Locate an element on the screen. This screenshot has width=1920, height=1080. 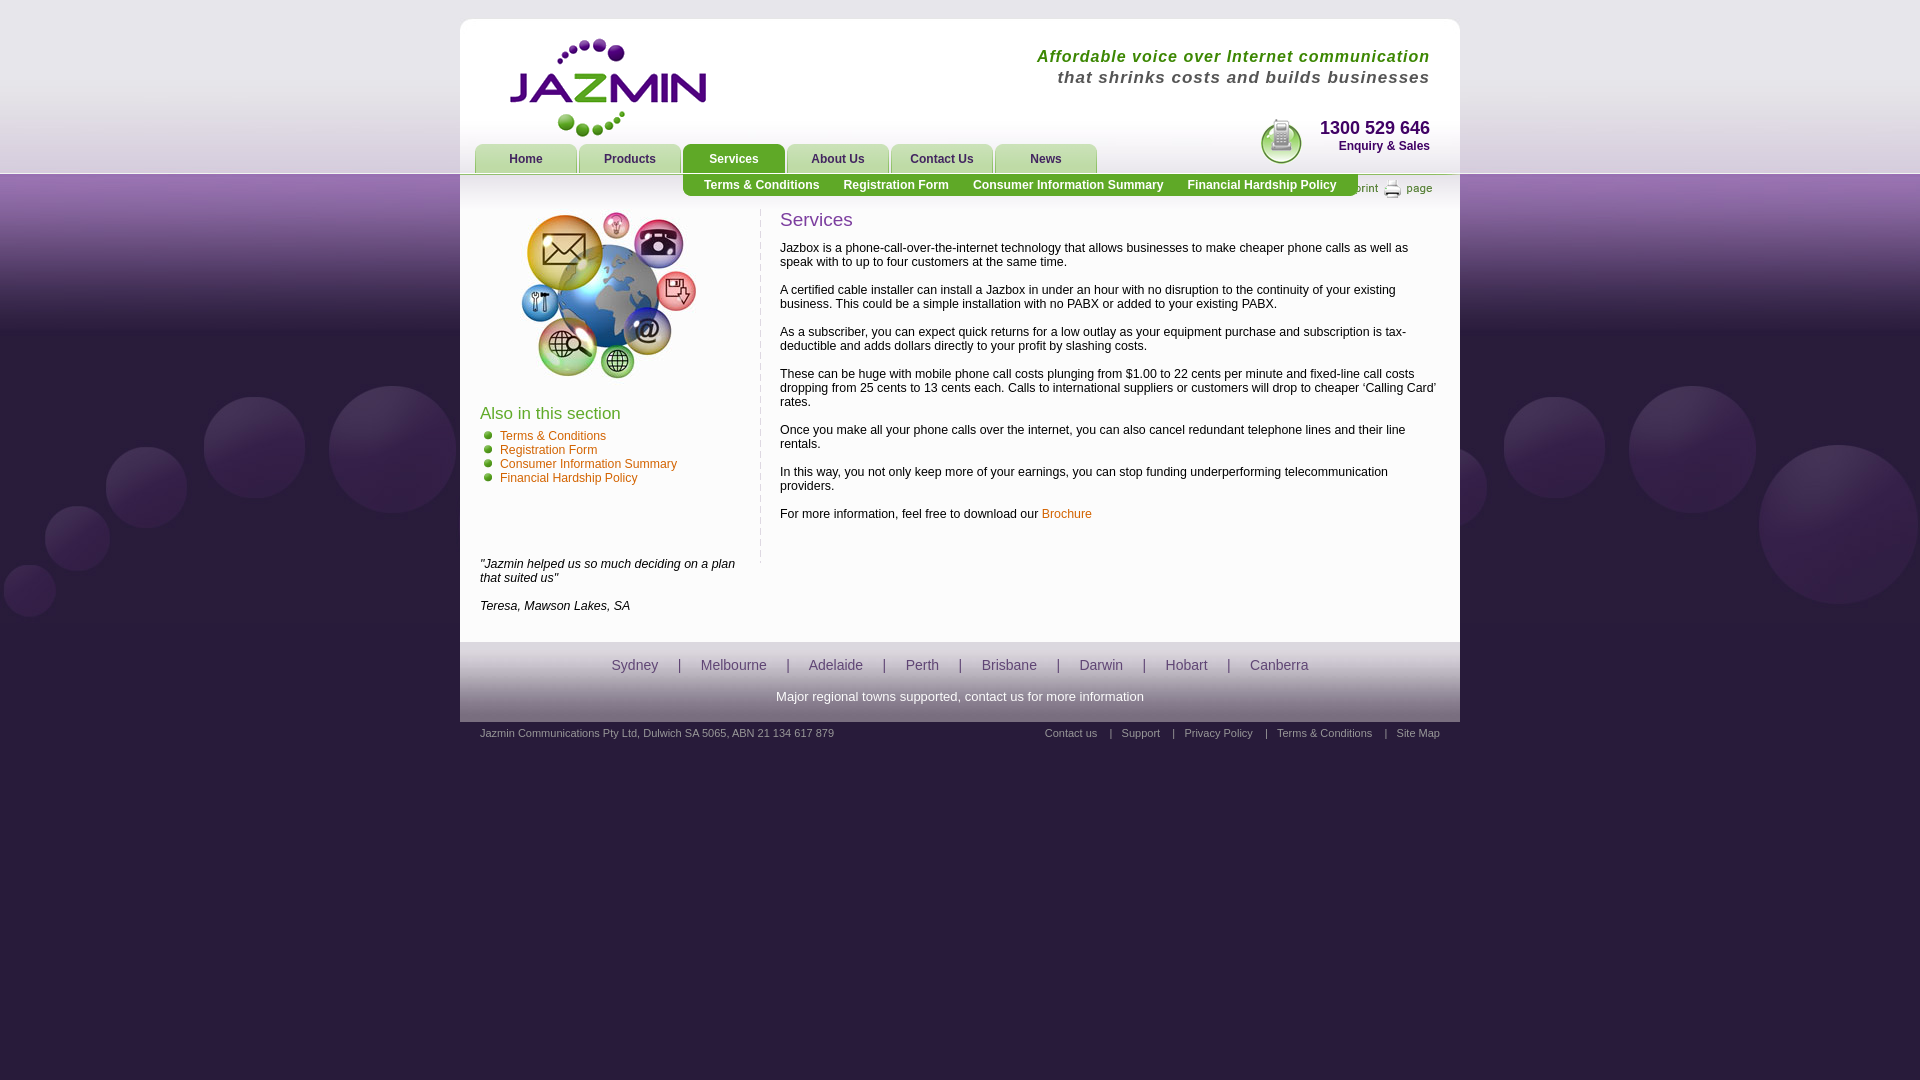
Support is located at coordinates (1142, 733).